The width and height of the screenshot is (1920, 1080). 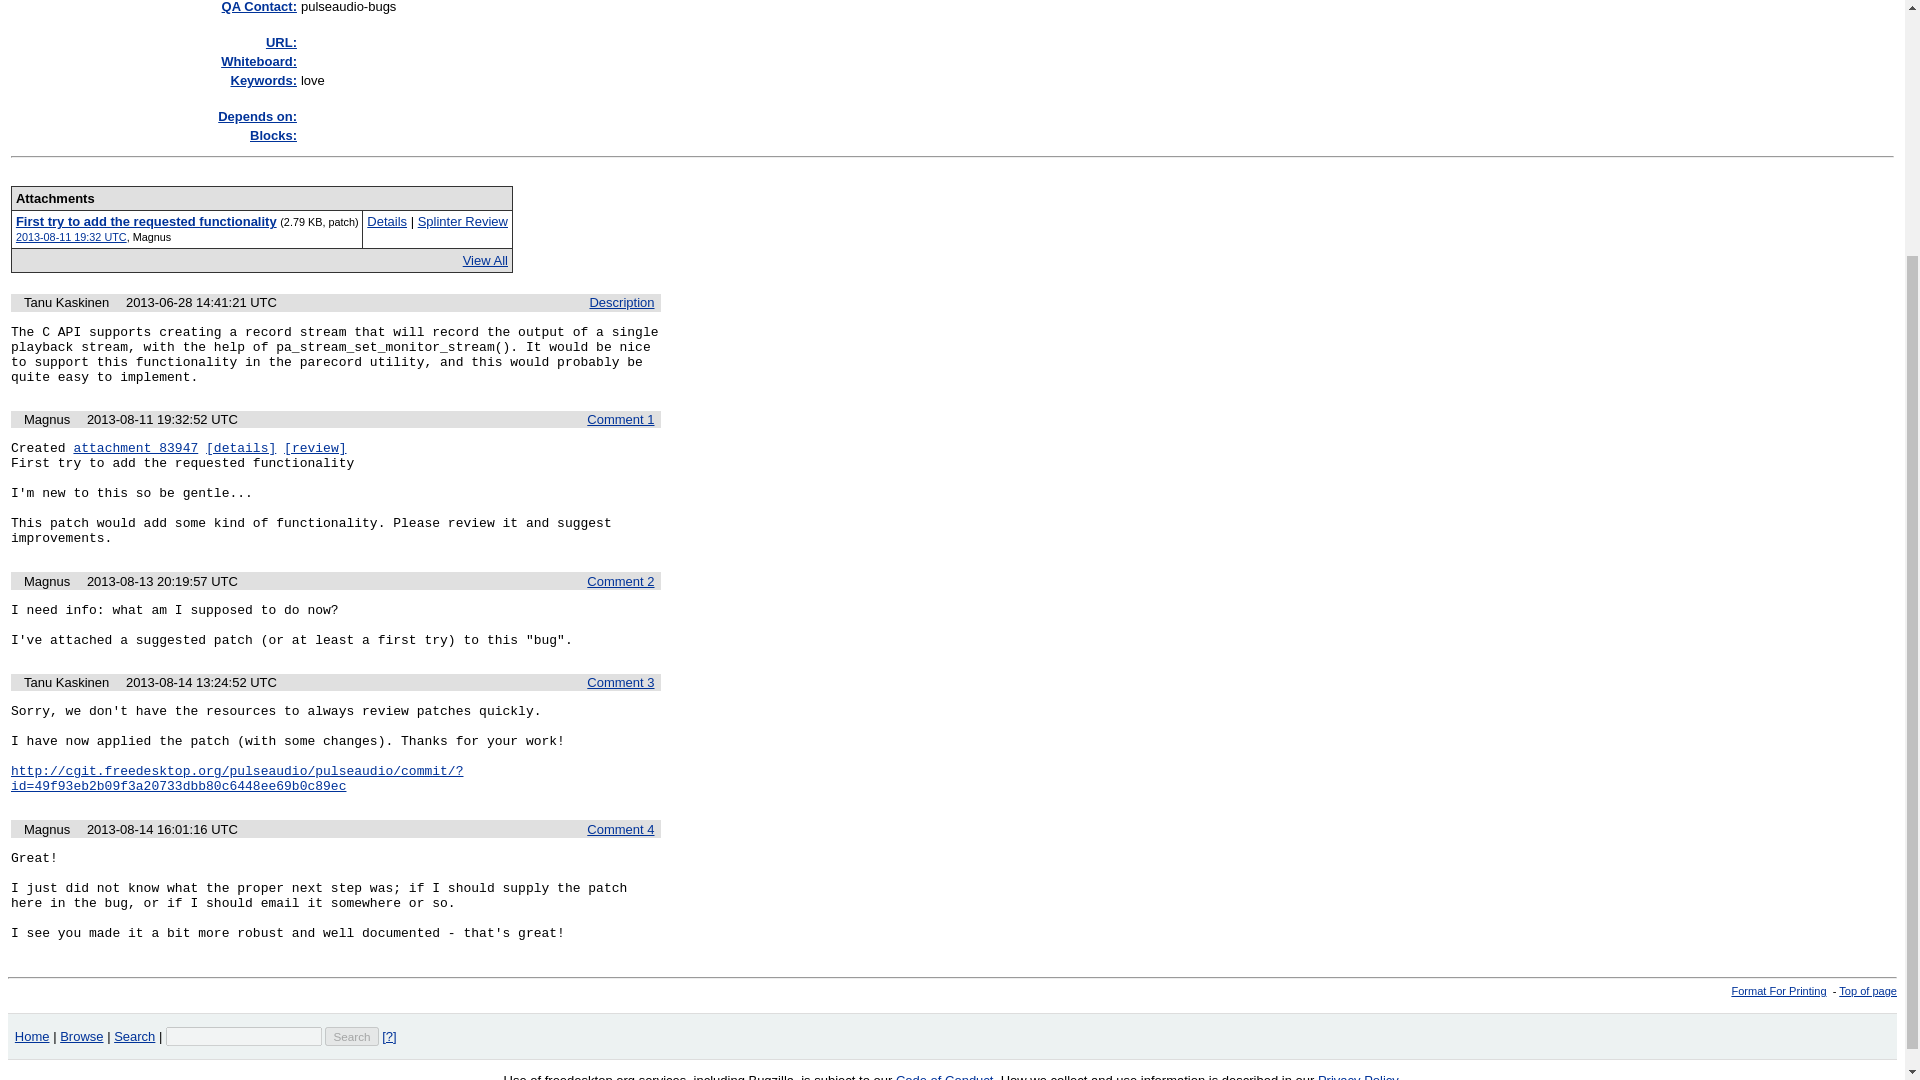 I want to click on Details, so click(x=386, y=220).